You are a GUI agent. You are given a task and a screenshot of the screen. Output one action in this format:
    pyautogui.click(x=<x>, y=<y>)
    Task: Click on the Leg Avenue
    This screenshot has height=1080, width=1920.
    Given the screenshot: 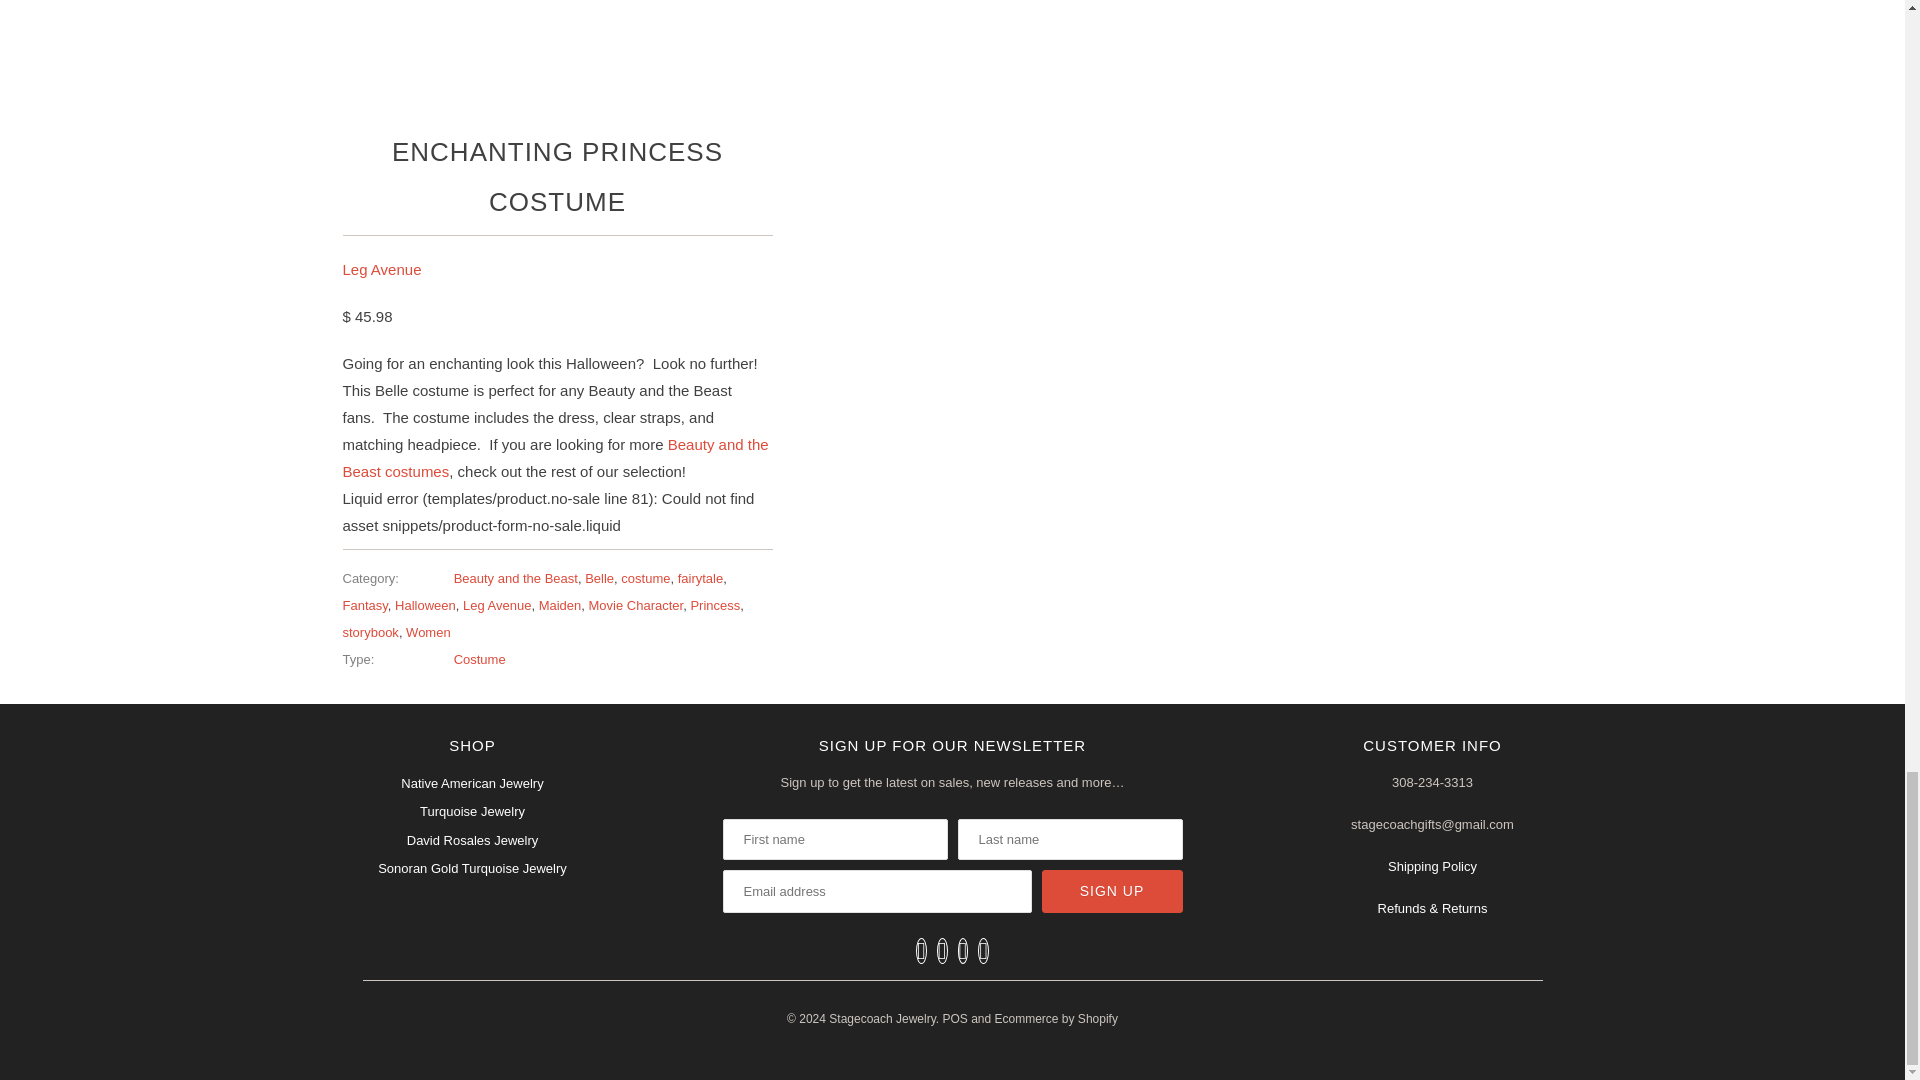 What is the action you would take?
    pyautogui.click(x=496, y=606)
    